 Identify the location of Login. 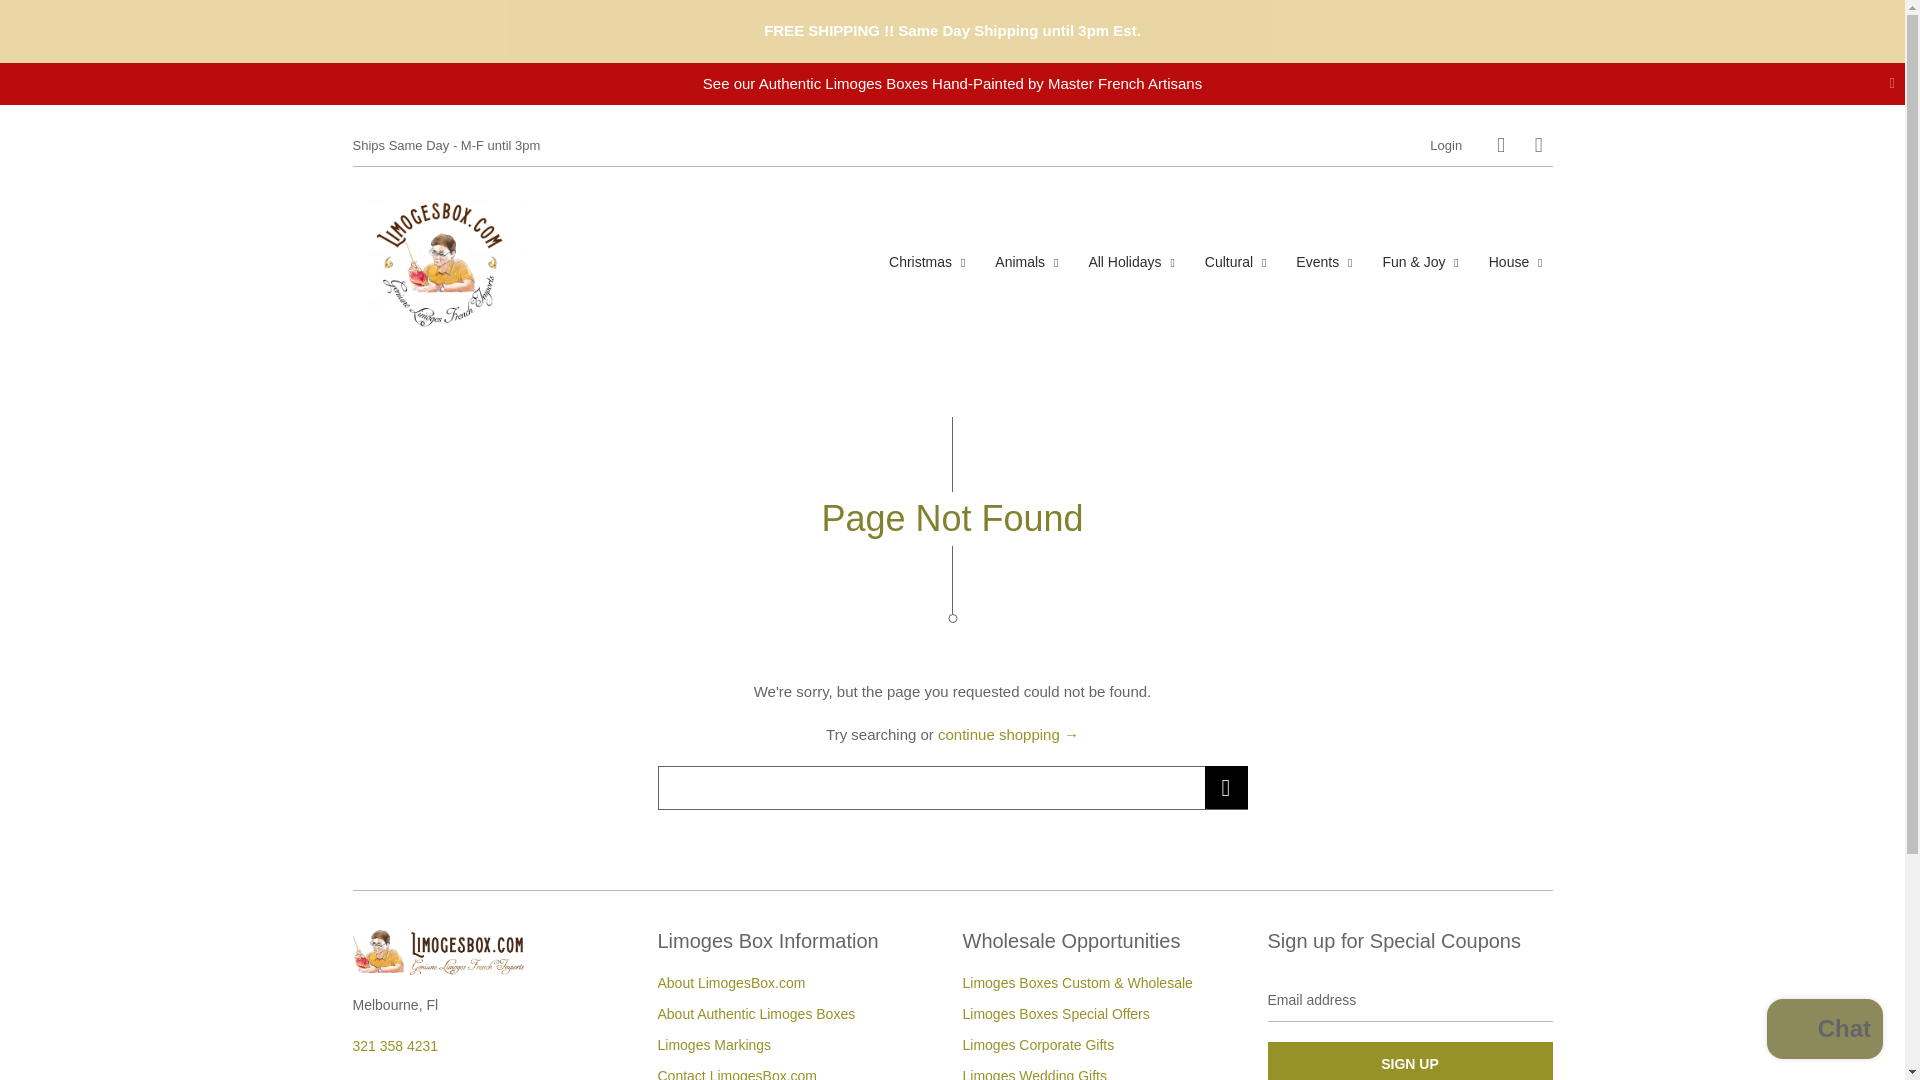
(1446, 146).